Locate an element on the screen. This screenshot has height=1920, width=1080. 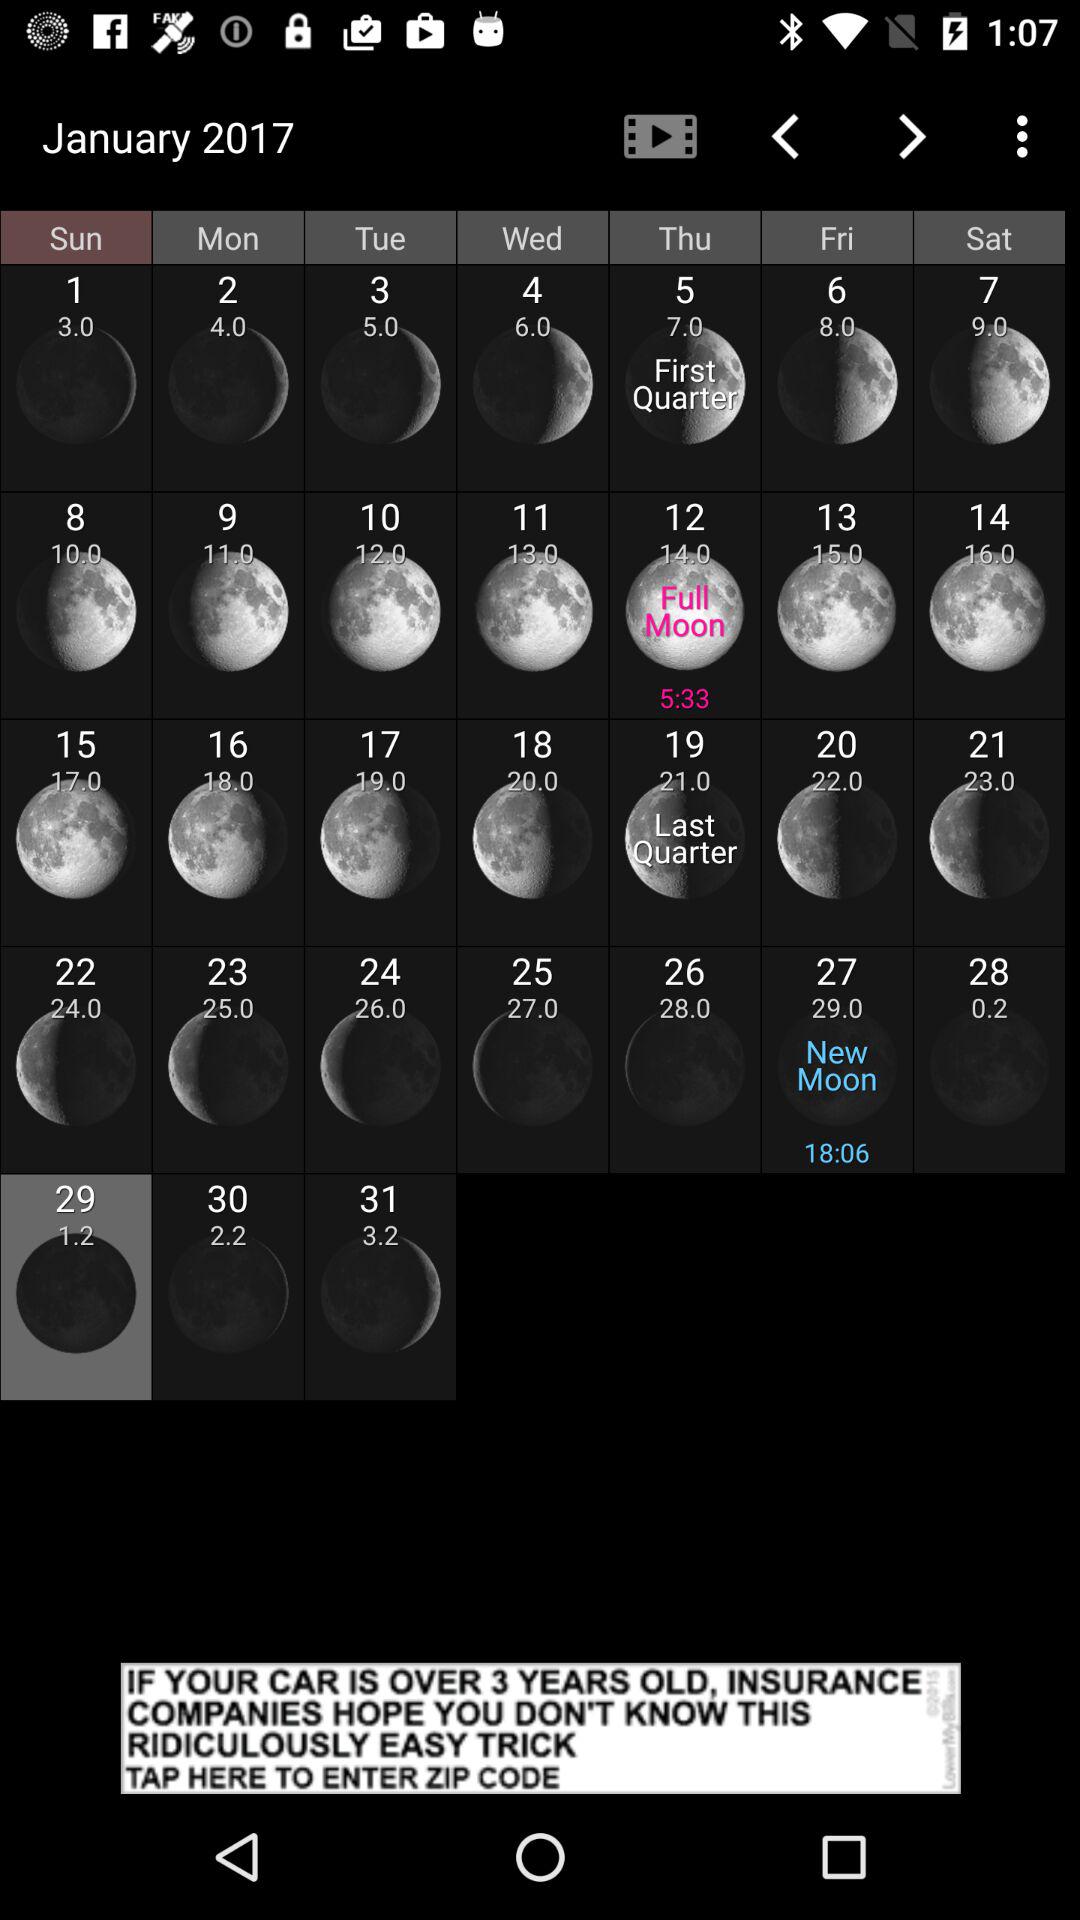
go to youtube is located at coordinates (660, 136).